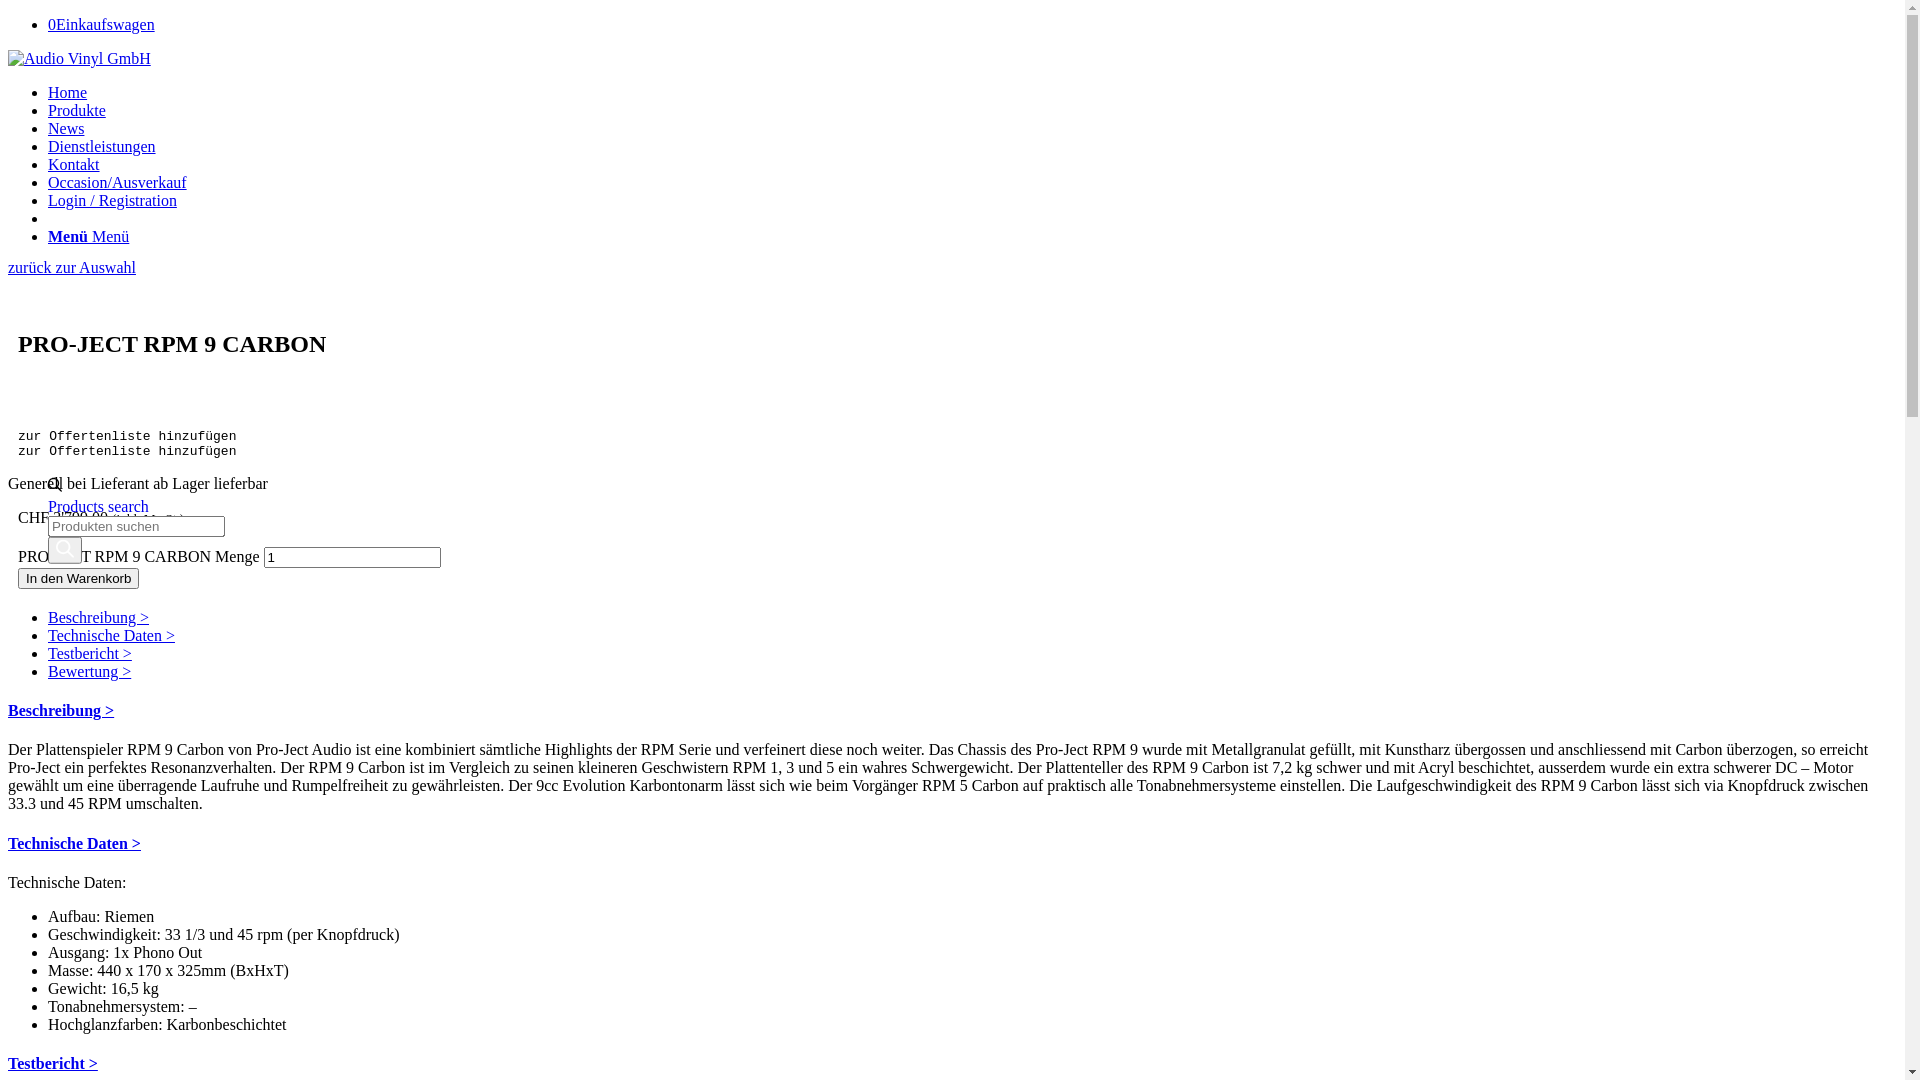  I want to click on Kontakt, so click(74, 164).